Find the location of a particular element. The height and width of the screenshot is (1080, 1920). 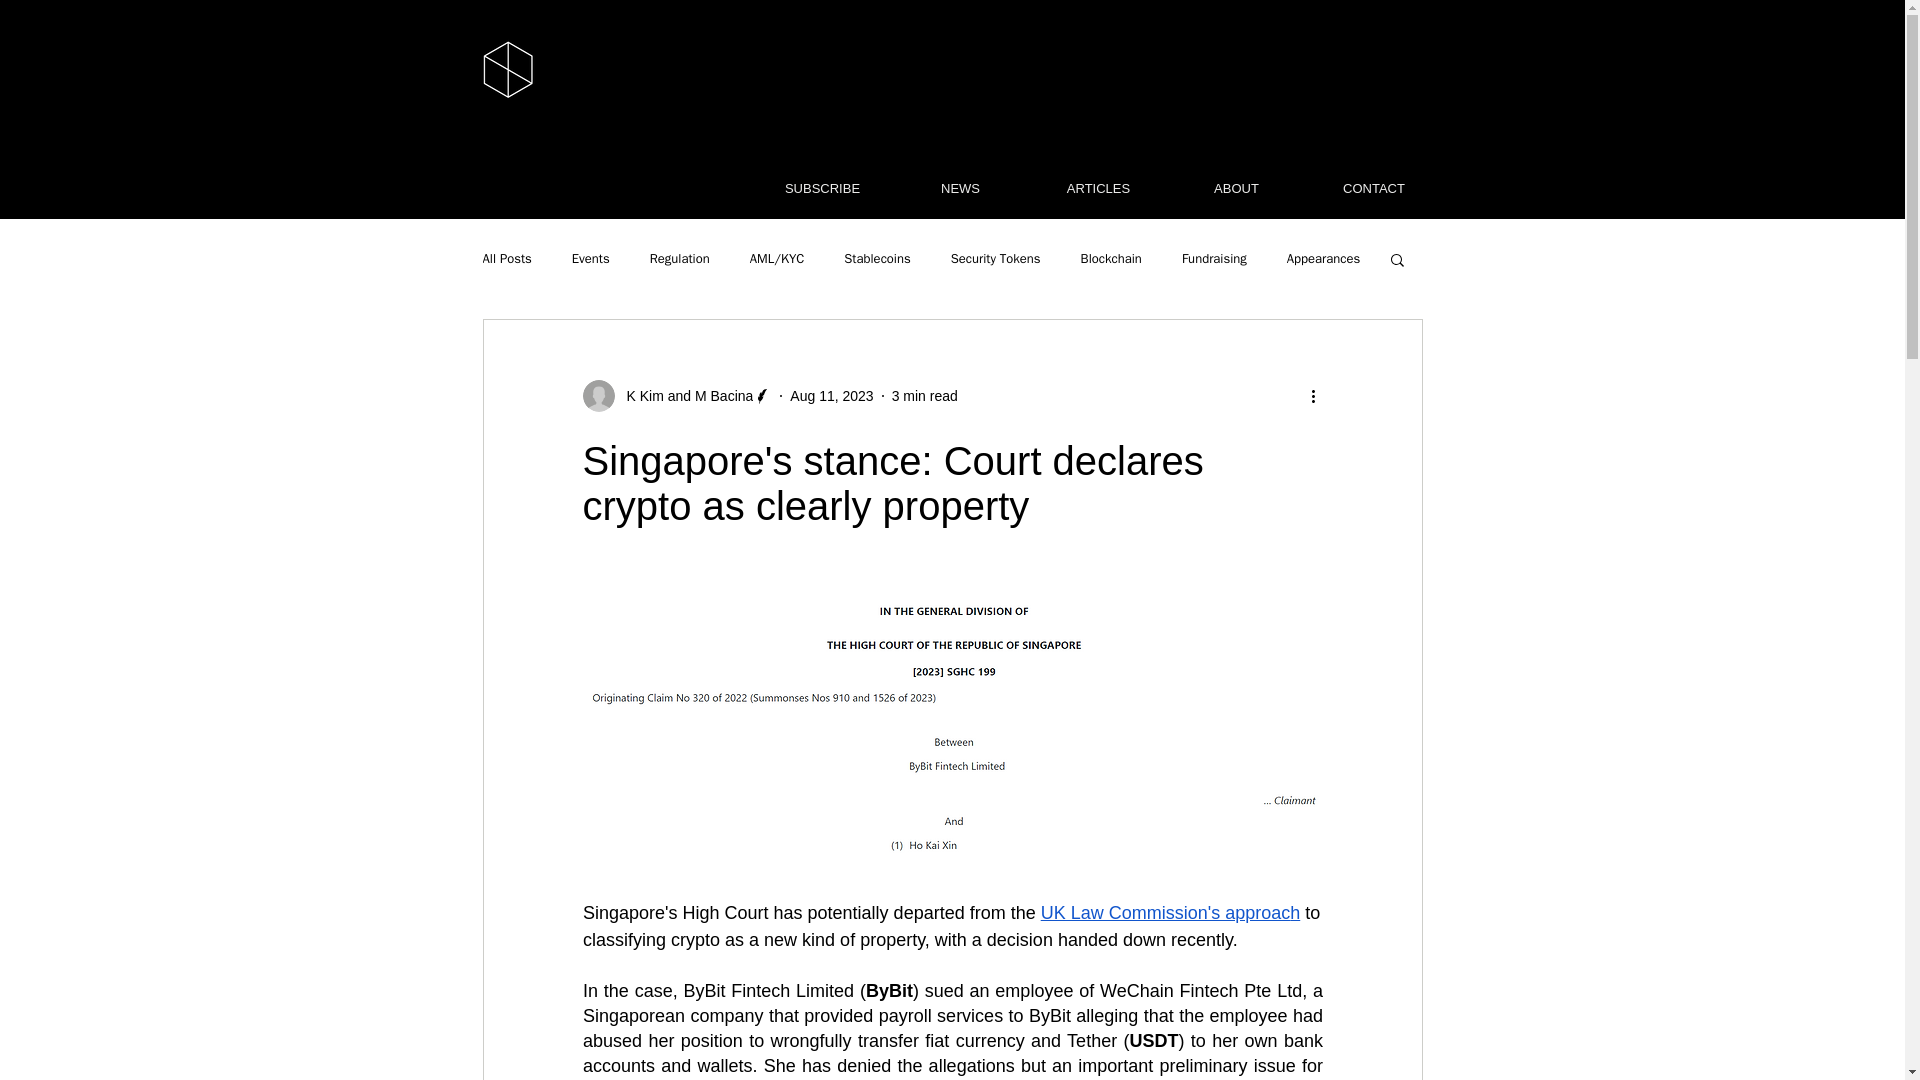

Blockchain is located at coordinates (1111, 258).